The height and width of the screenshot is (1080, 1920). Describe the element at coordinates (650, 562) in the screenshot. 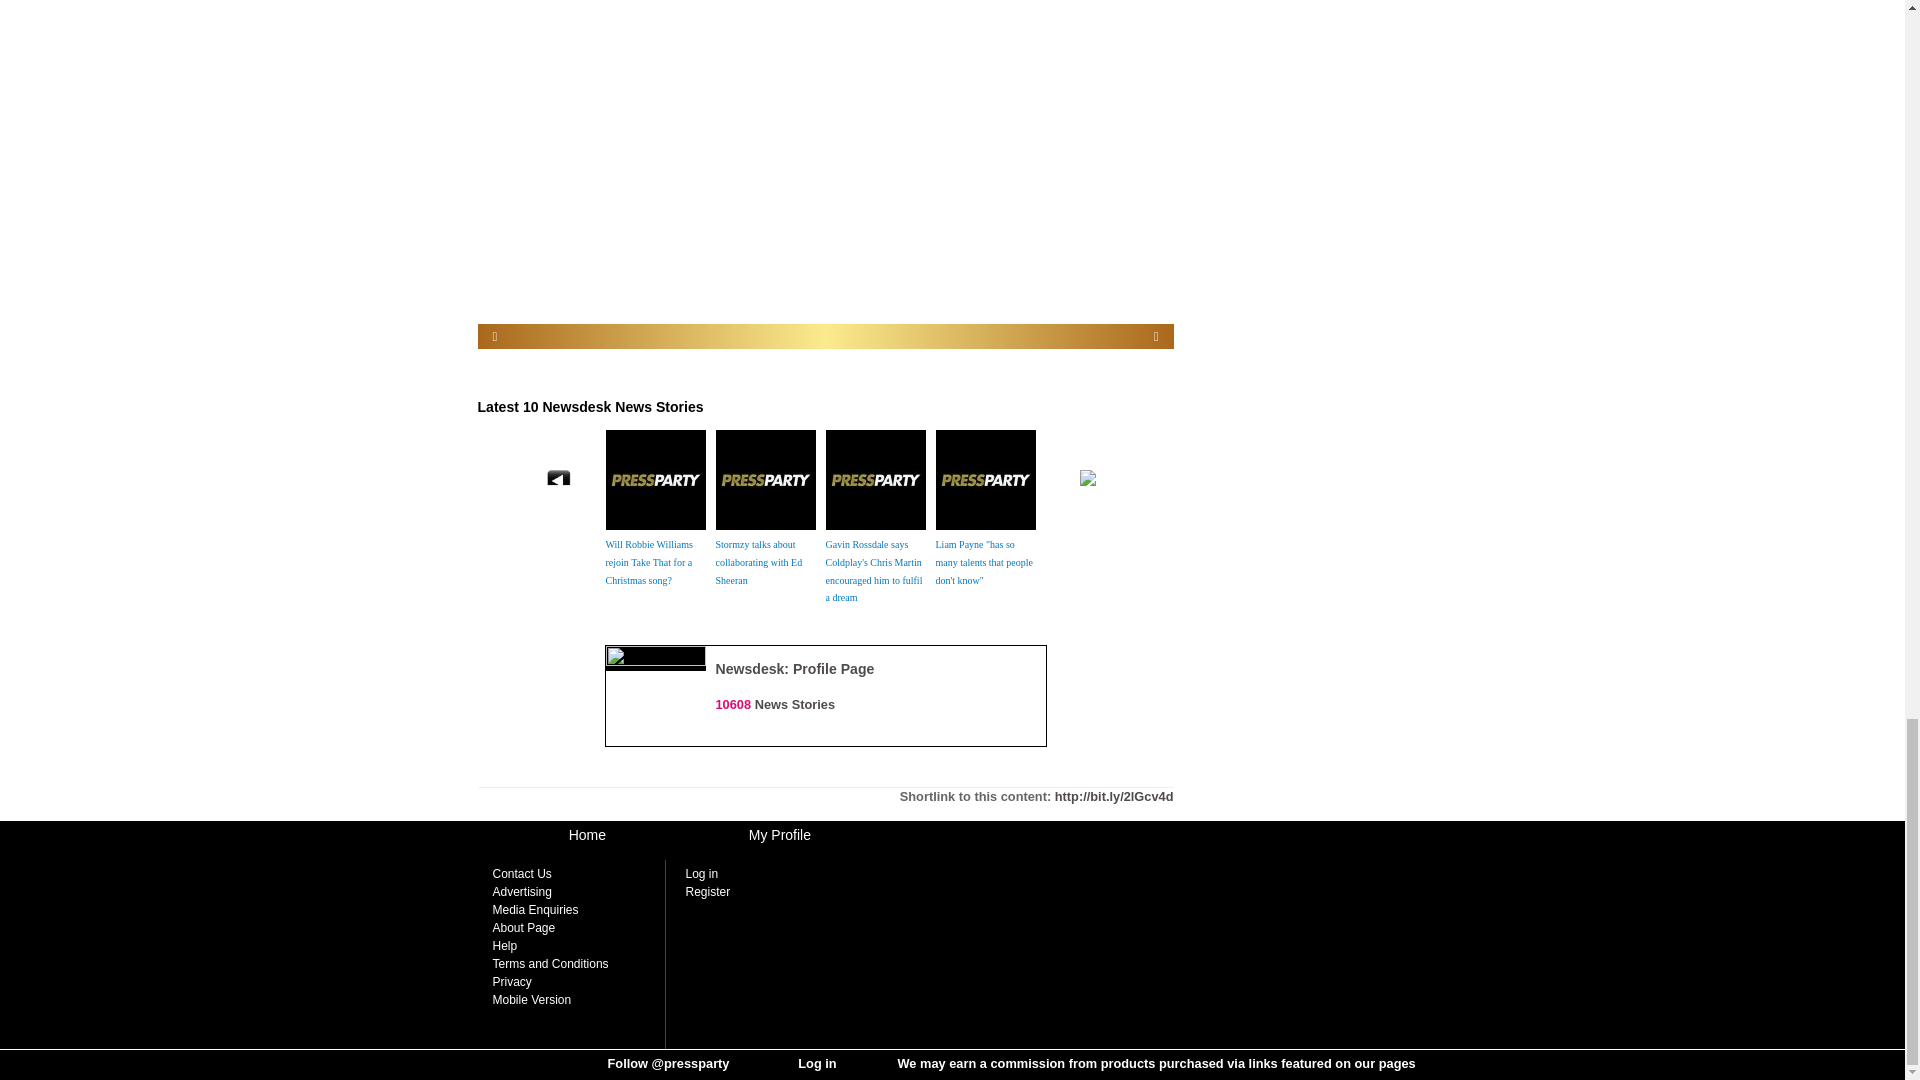

I see `Will Robbie Williams rejoin Take That for a Christmas song?` at that location.